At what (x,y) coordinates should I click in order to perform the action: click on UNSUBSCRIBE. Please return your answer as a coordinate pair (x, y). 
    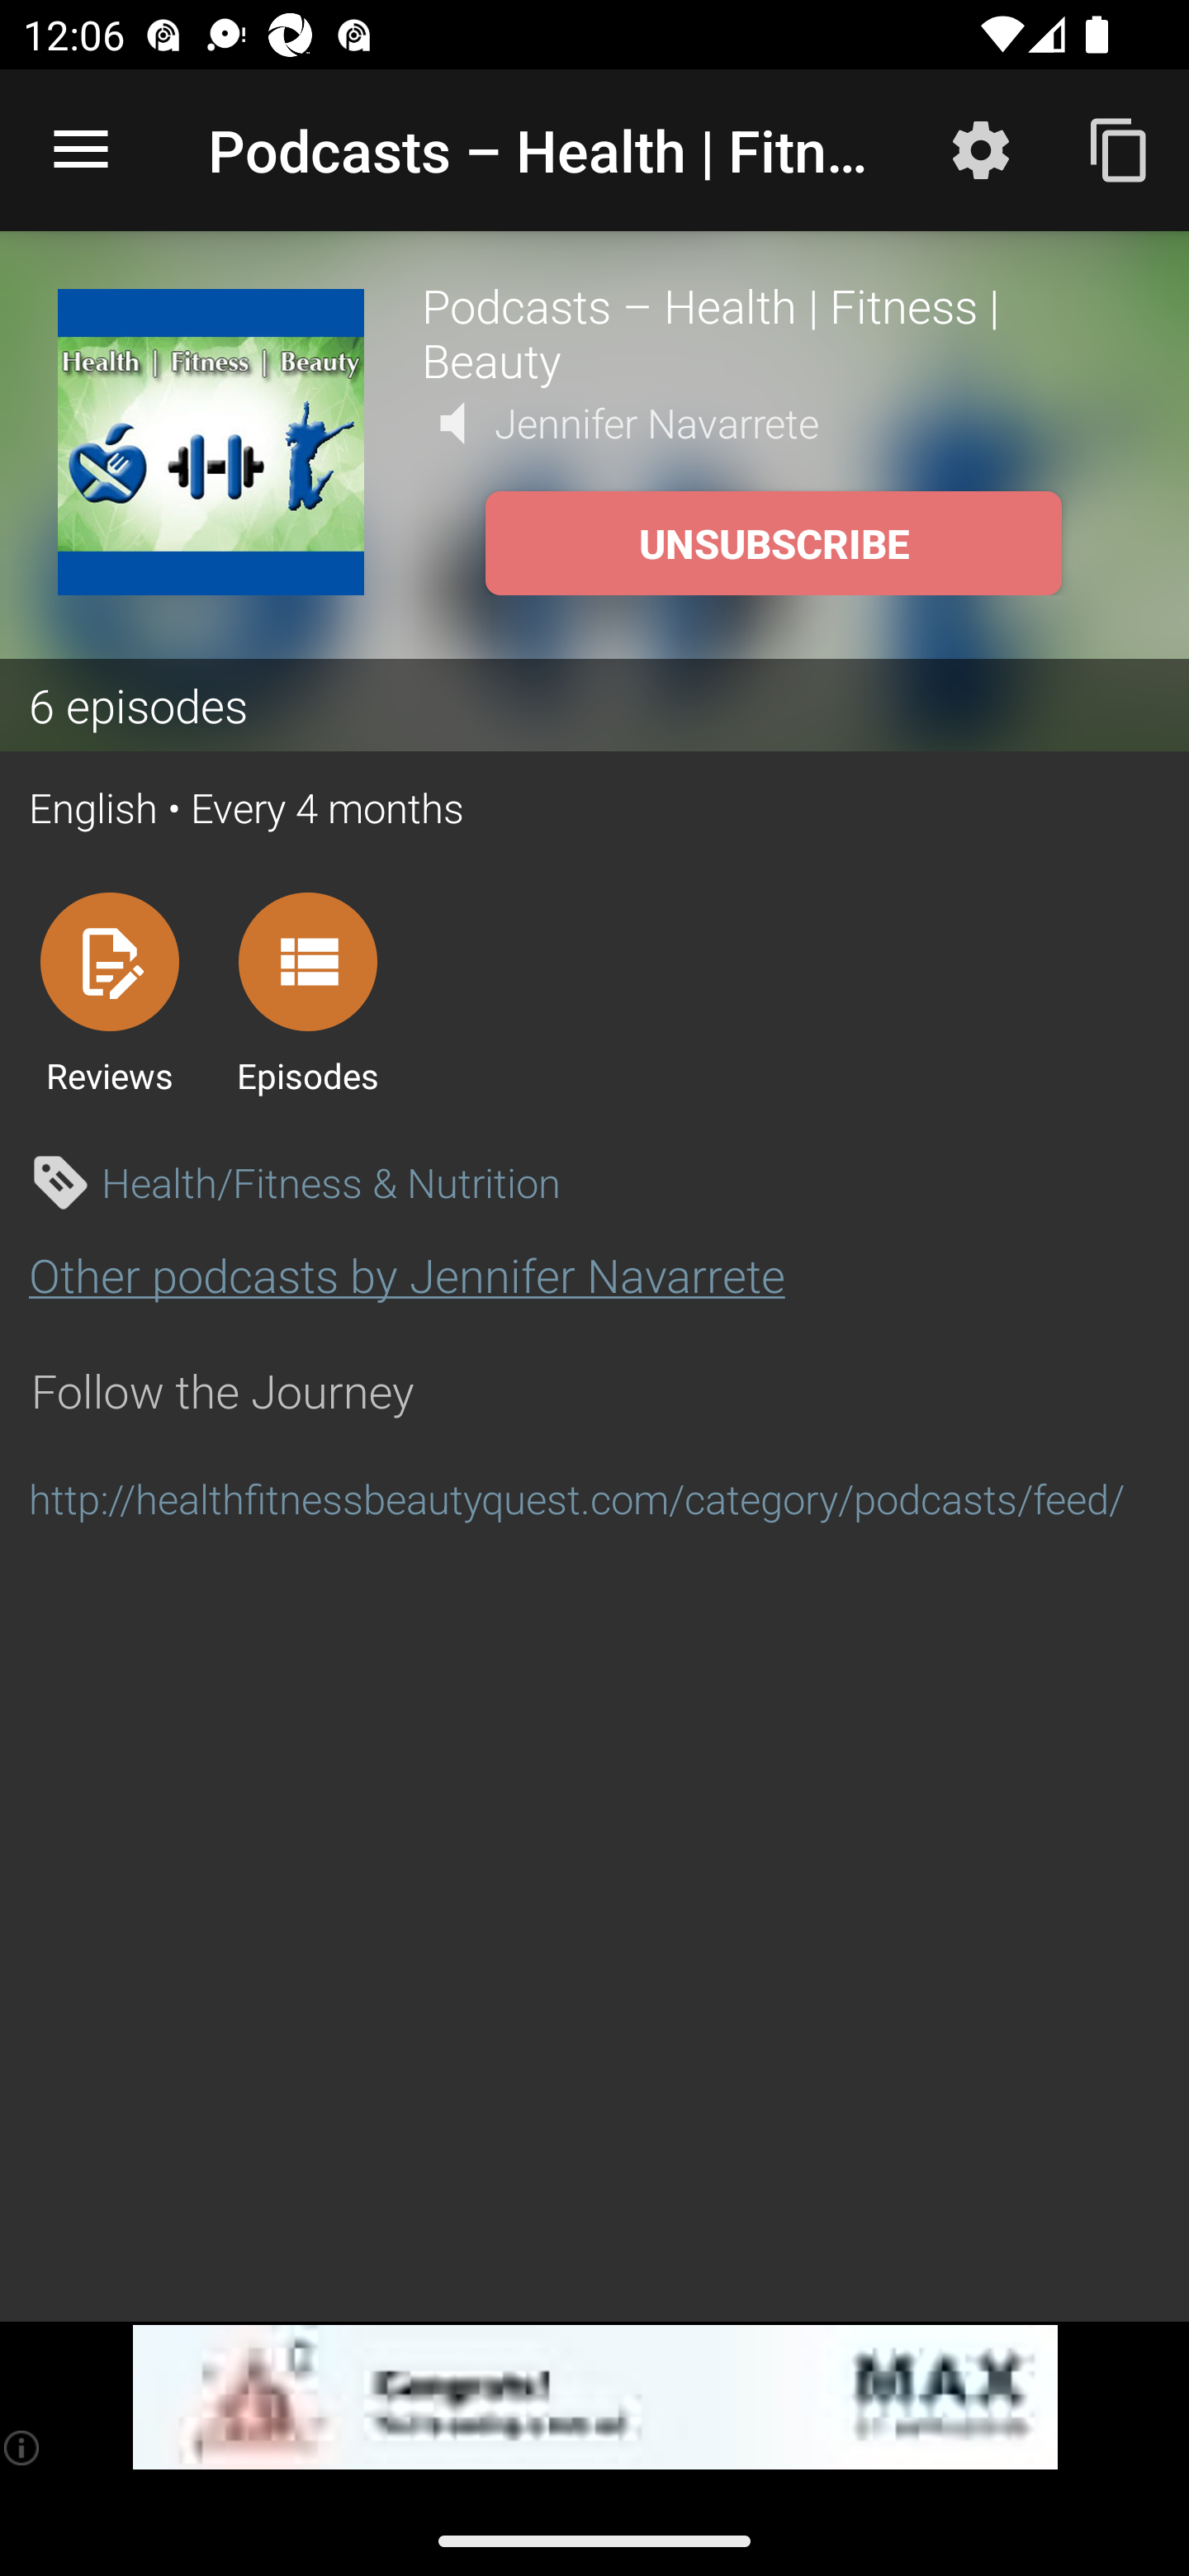
    Looking at the image, I should click on (773, 543).